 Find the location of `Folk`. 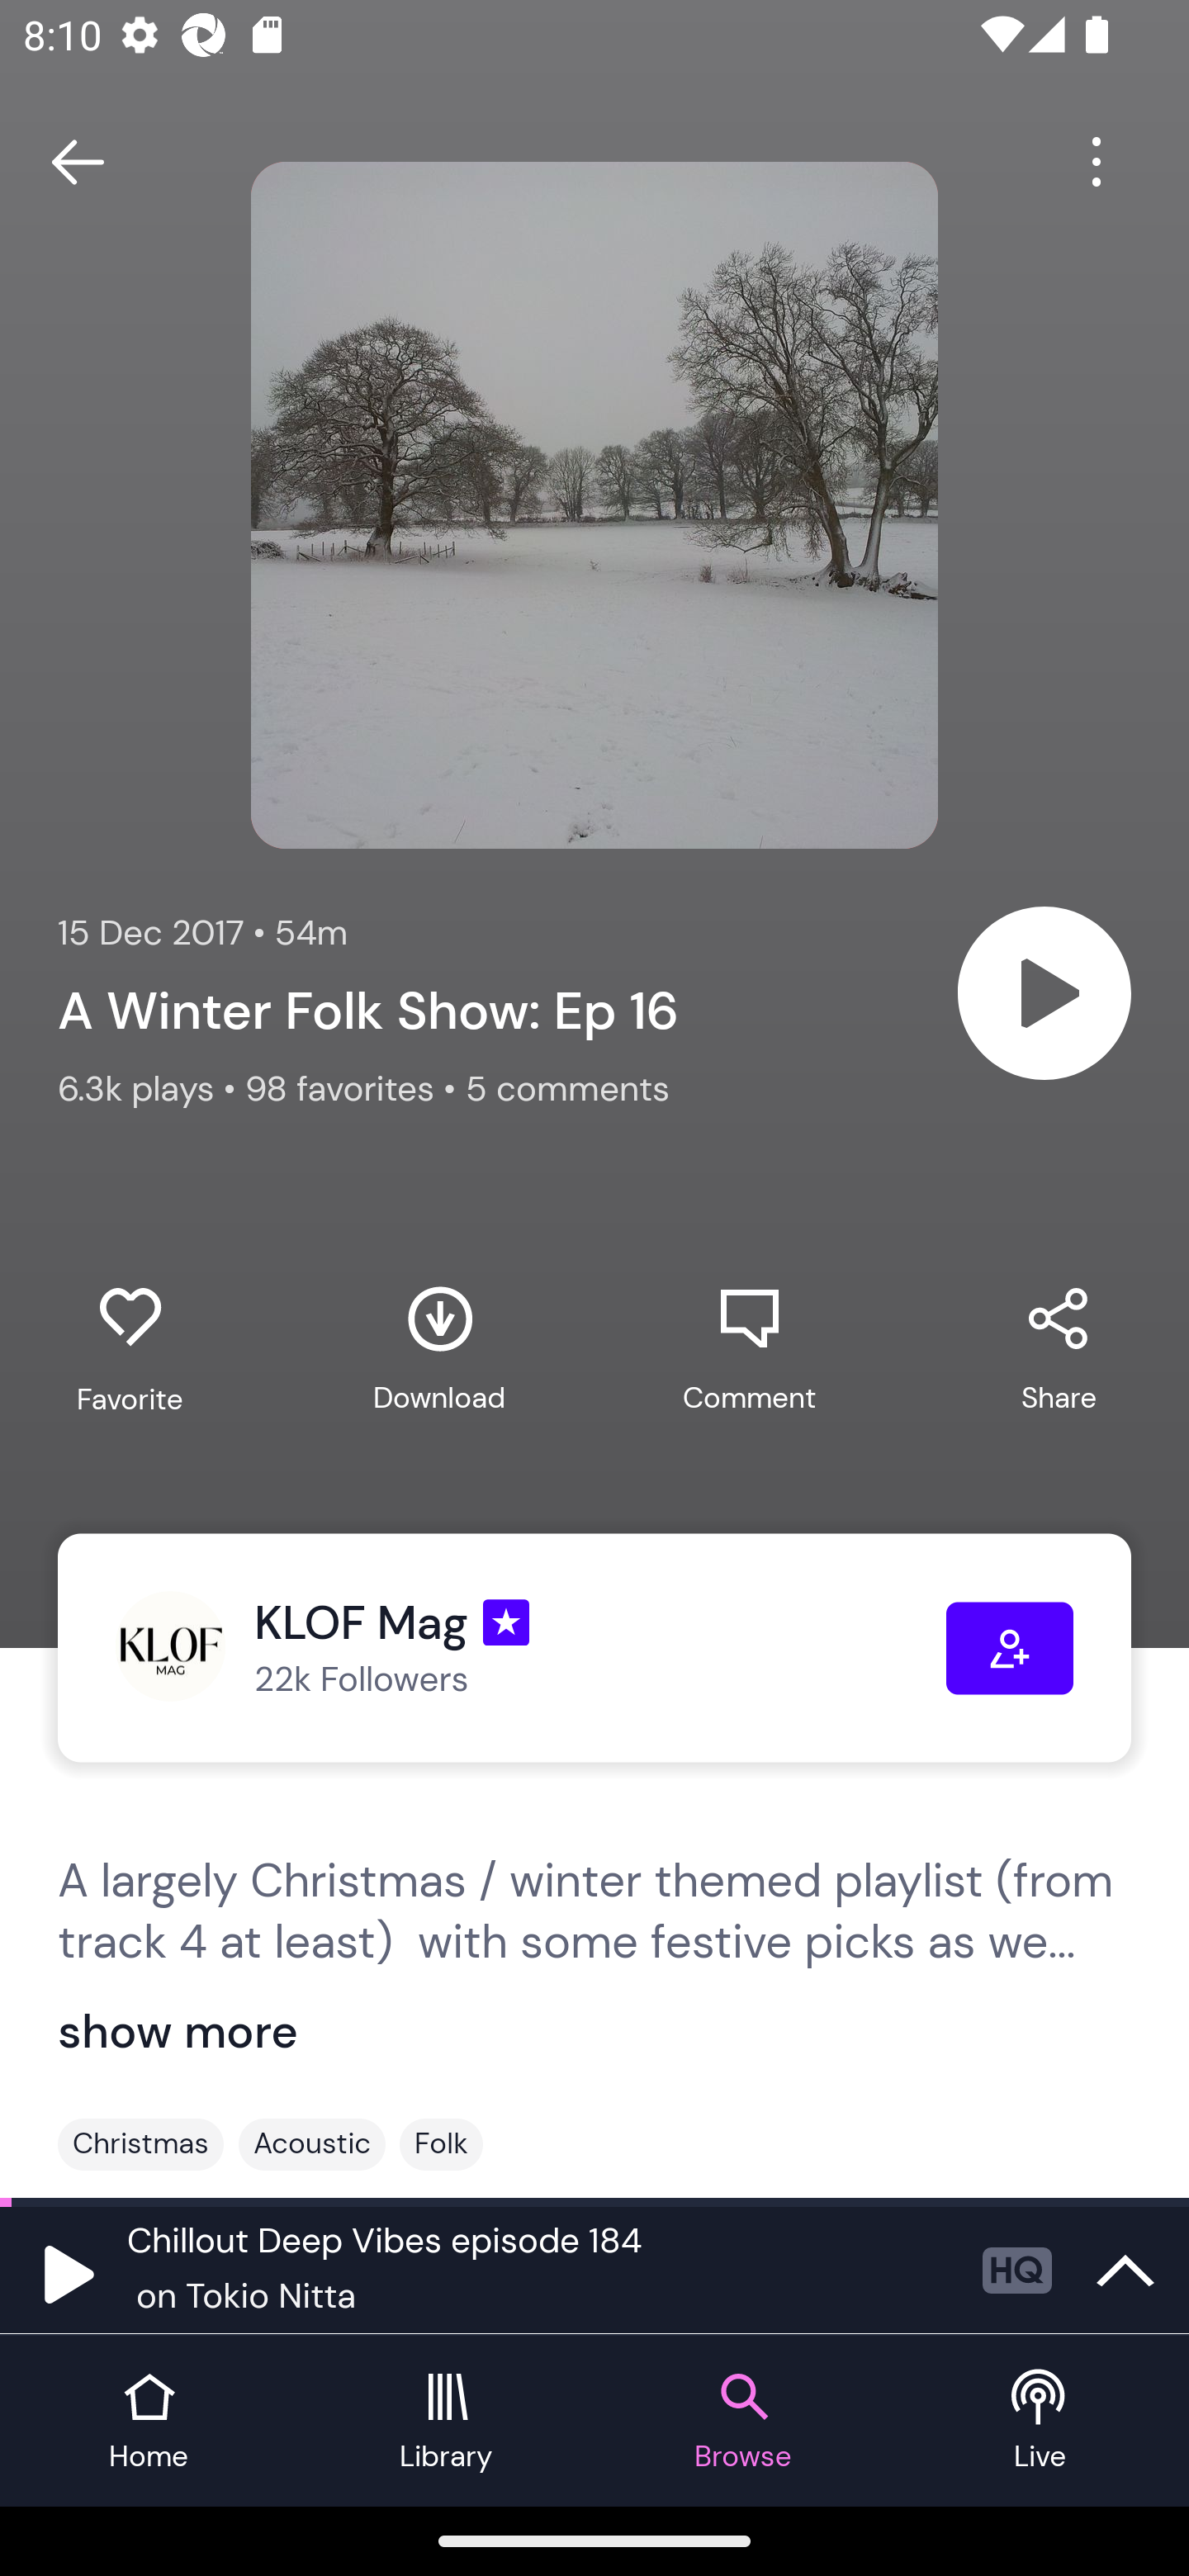

Folk is located at coordinates (441, 2144).